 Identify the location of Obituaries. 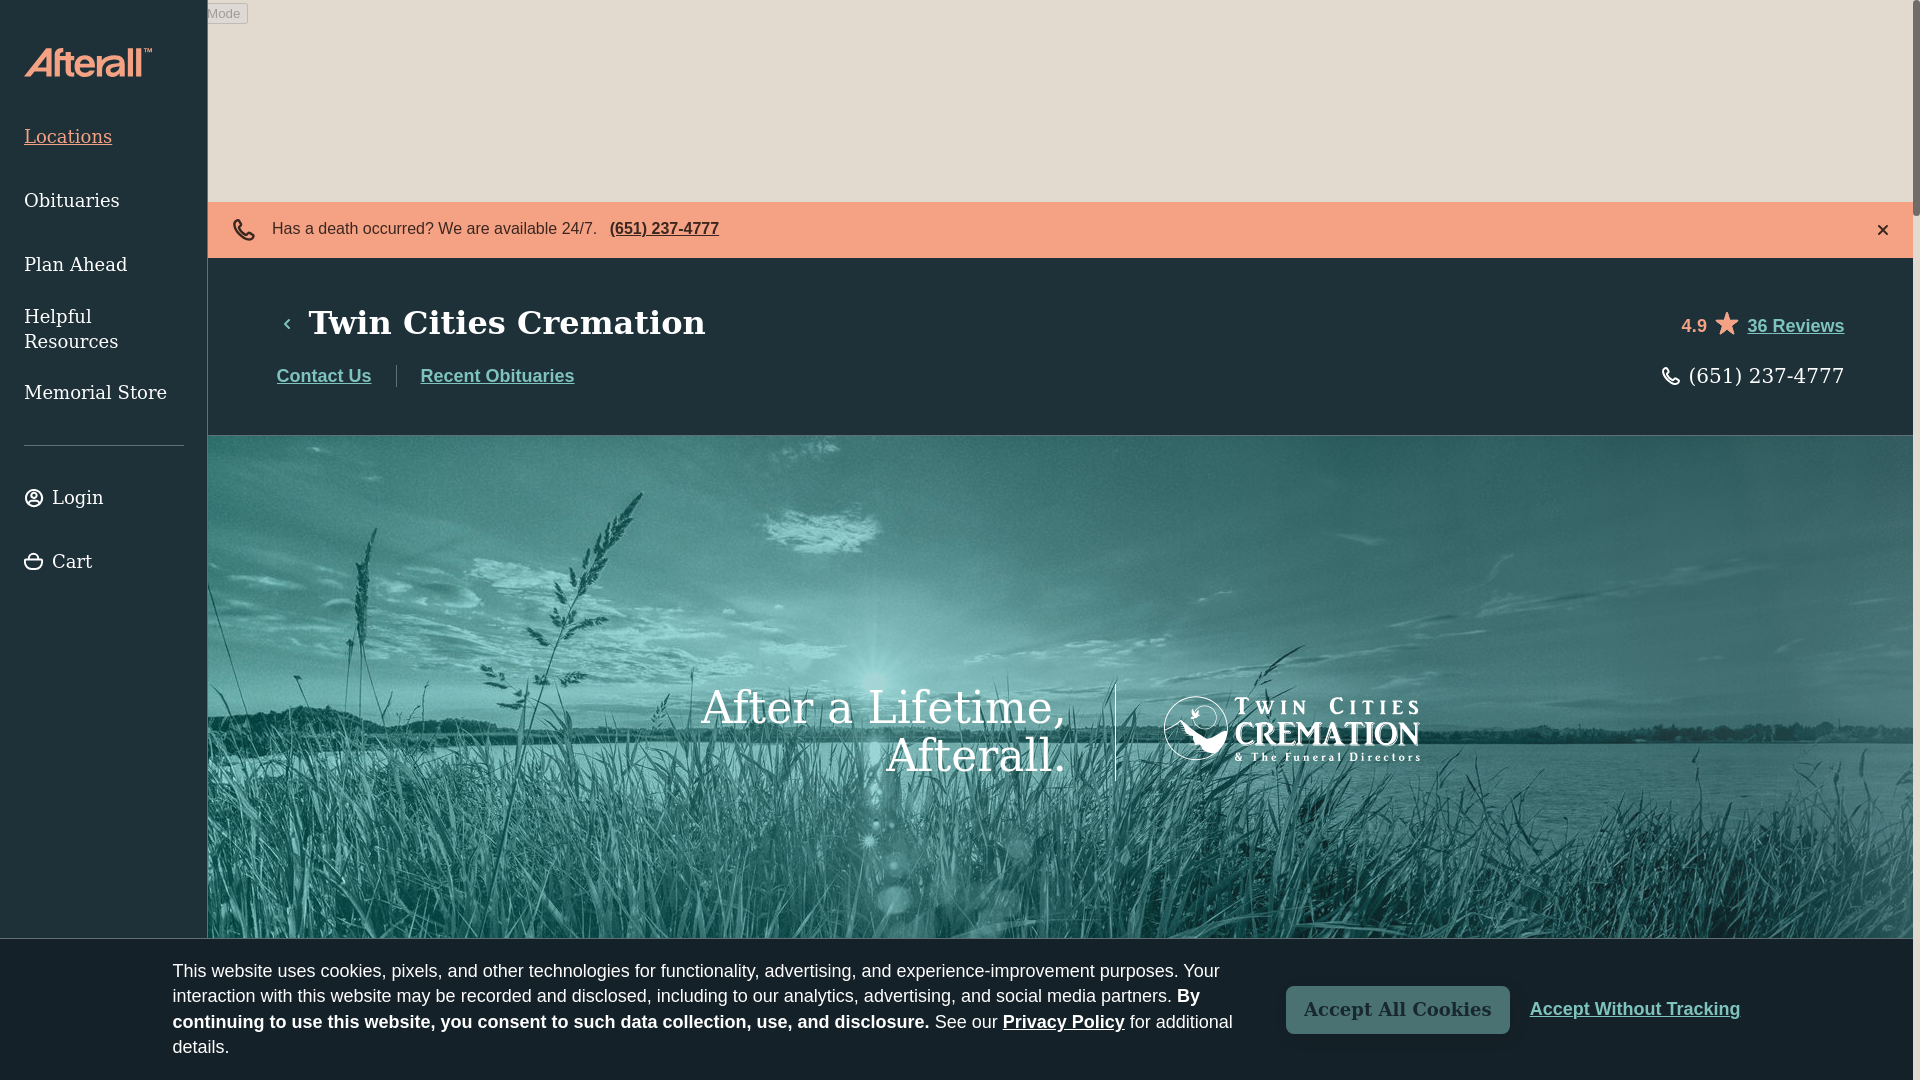
(104, 200).